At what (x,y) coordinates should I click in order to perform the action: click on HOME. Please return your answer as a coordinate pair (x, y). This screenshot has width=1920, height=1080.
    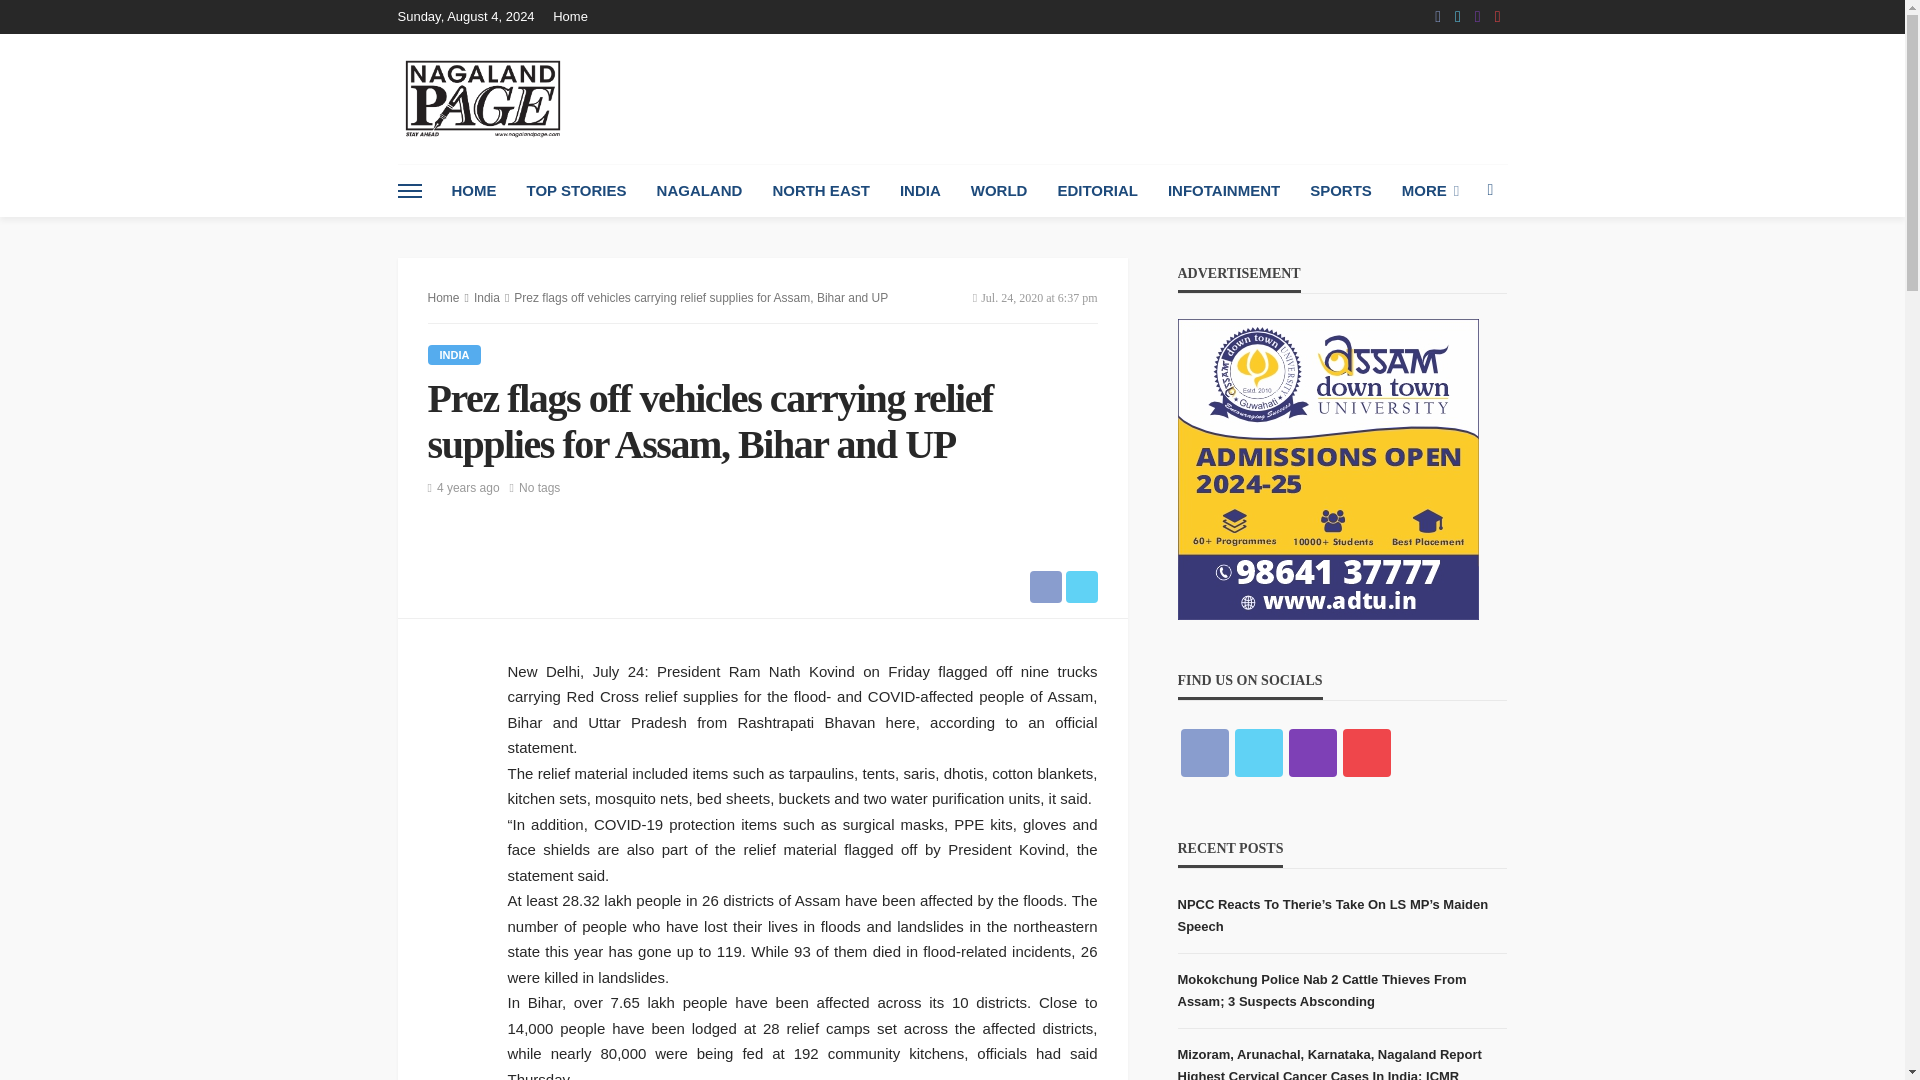
    Looking at the image, I should click on (472, 191).